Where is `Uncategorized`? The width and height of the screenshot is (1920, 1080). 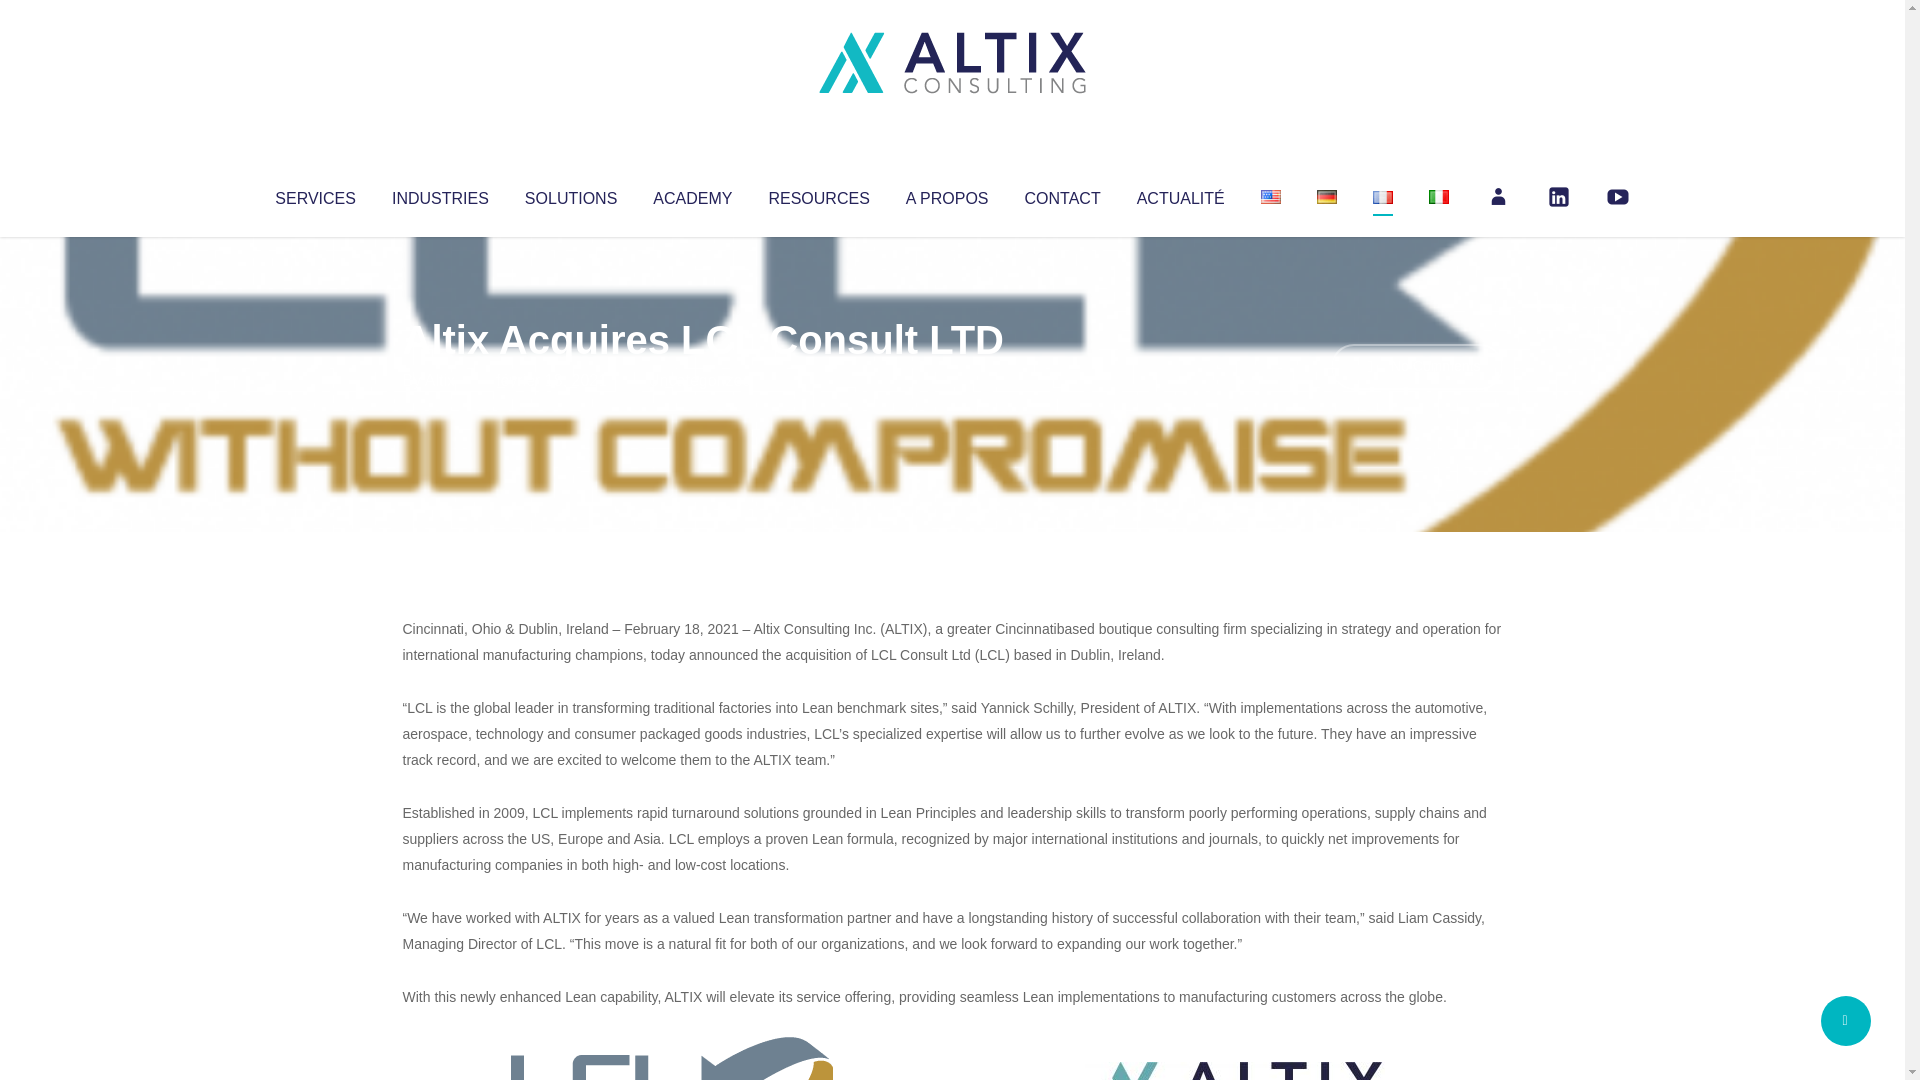 Uncategorized is located at coordinates (699, 380).